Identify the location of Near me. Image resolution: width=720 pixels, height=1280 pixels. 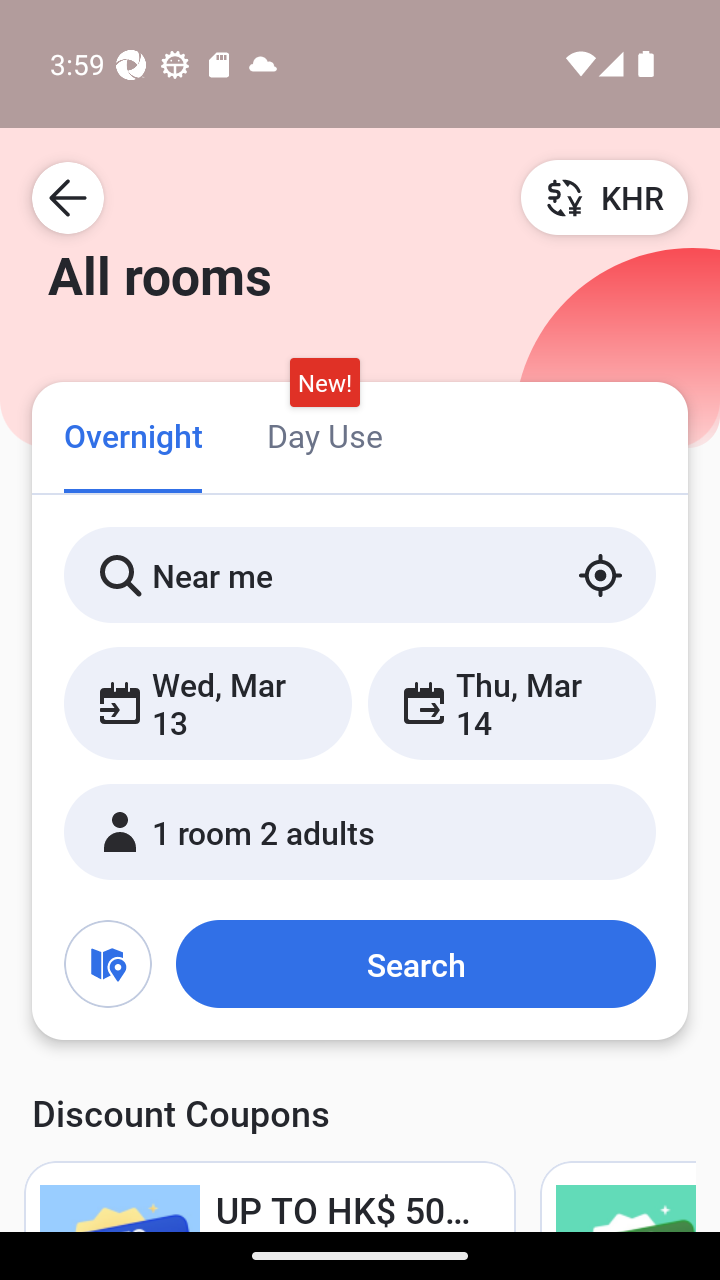
(360, 575).